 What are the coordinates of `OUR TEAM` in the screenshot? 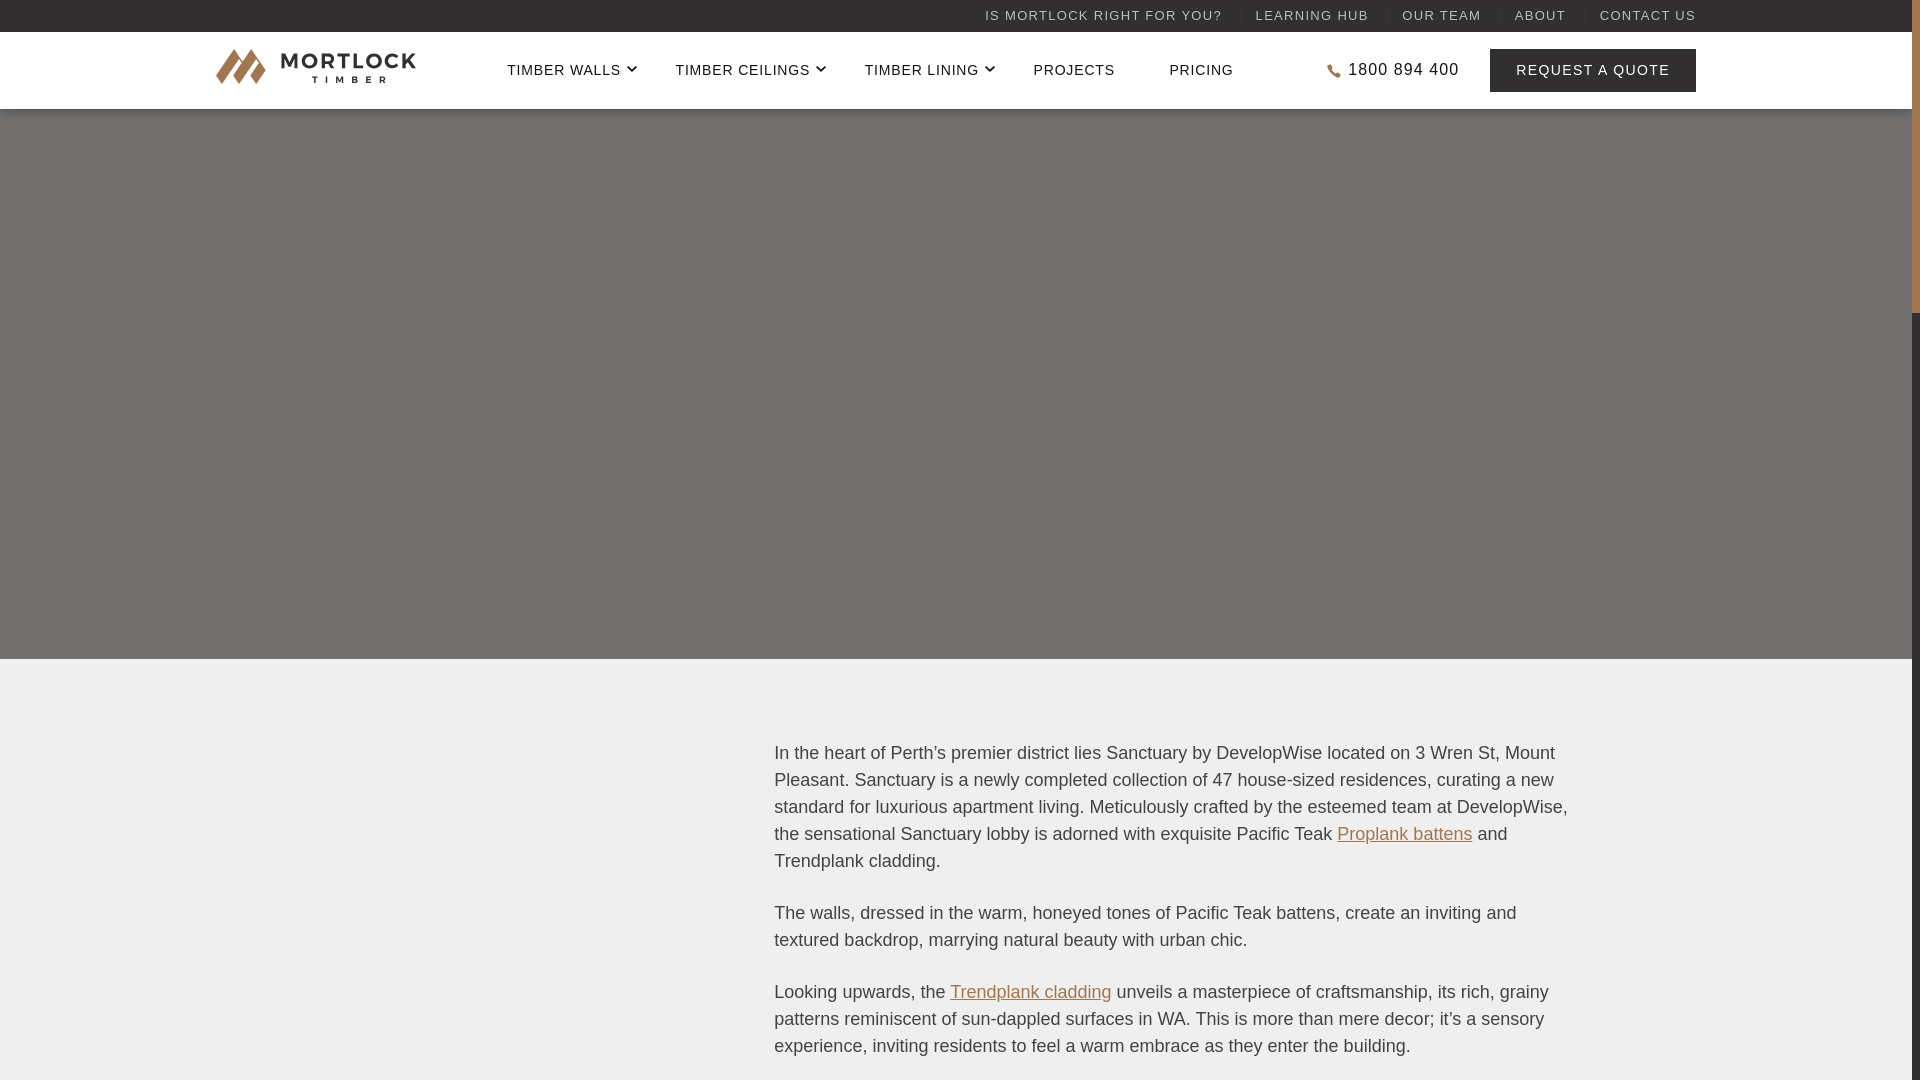 It's located at (1440, 16).